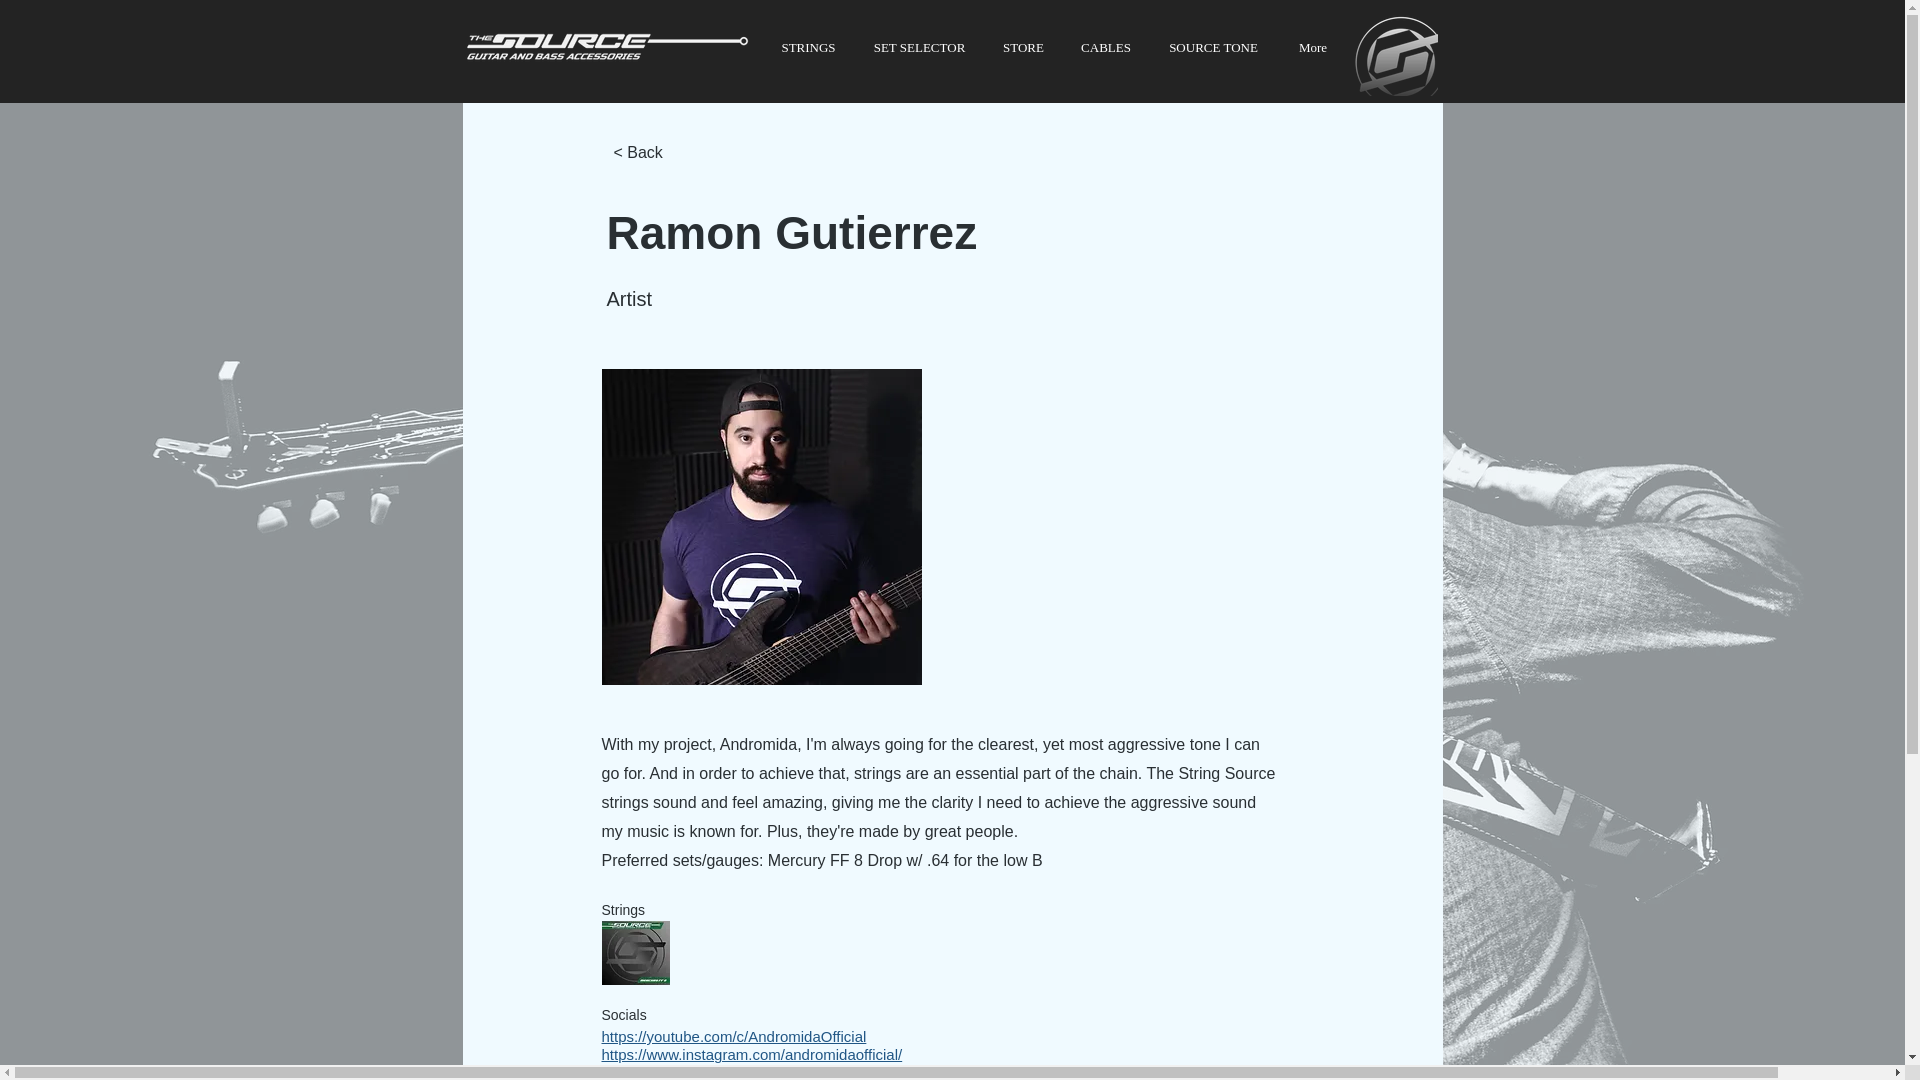 This screenshot has width=1920, height=1080. I want to click on SOURCE TONE, so click(1214, 48).